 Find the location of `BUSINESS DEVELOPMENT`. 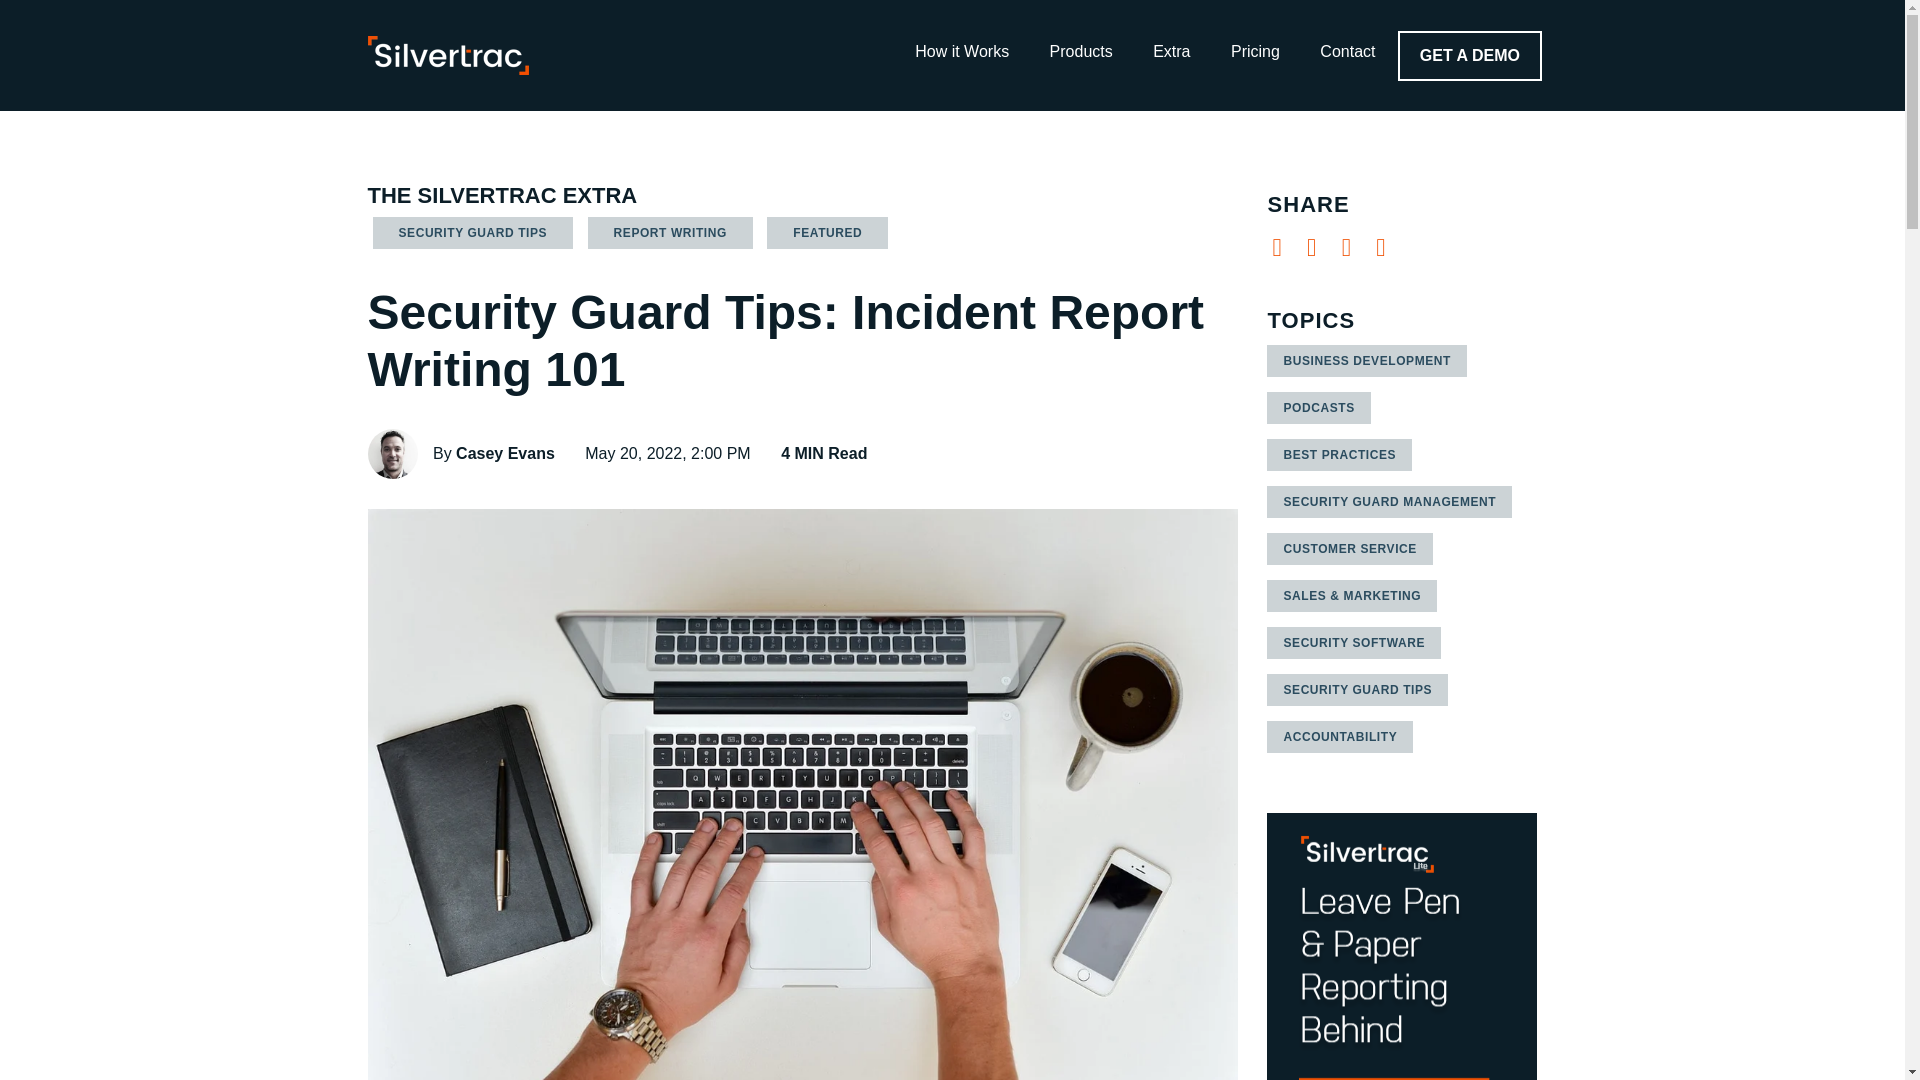

BUSINESS DEVELOPMENT is located at coordinates (1366, 360).